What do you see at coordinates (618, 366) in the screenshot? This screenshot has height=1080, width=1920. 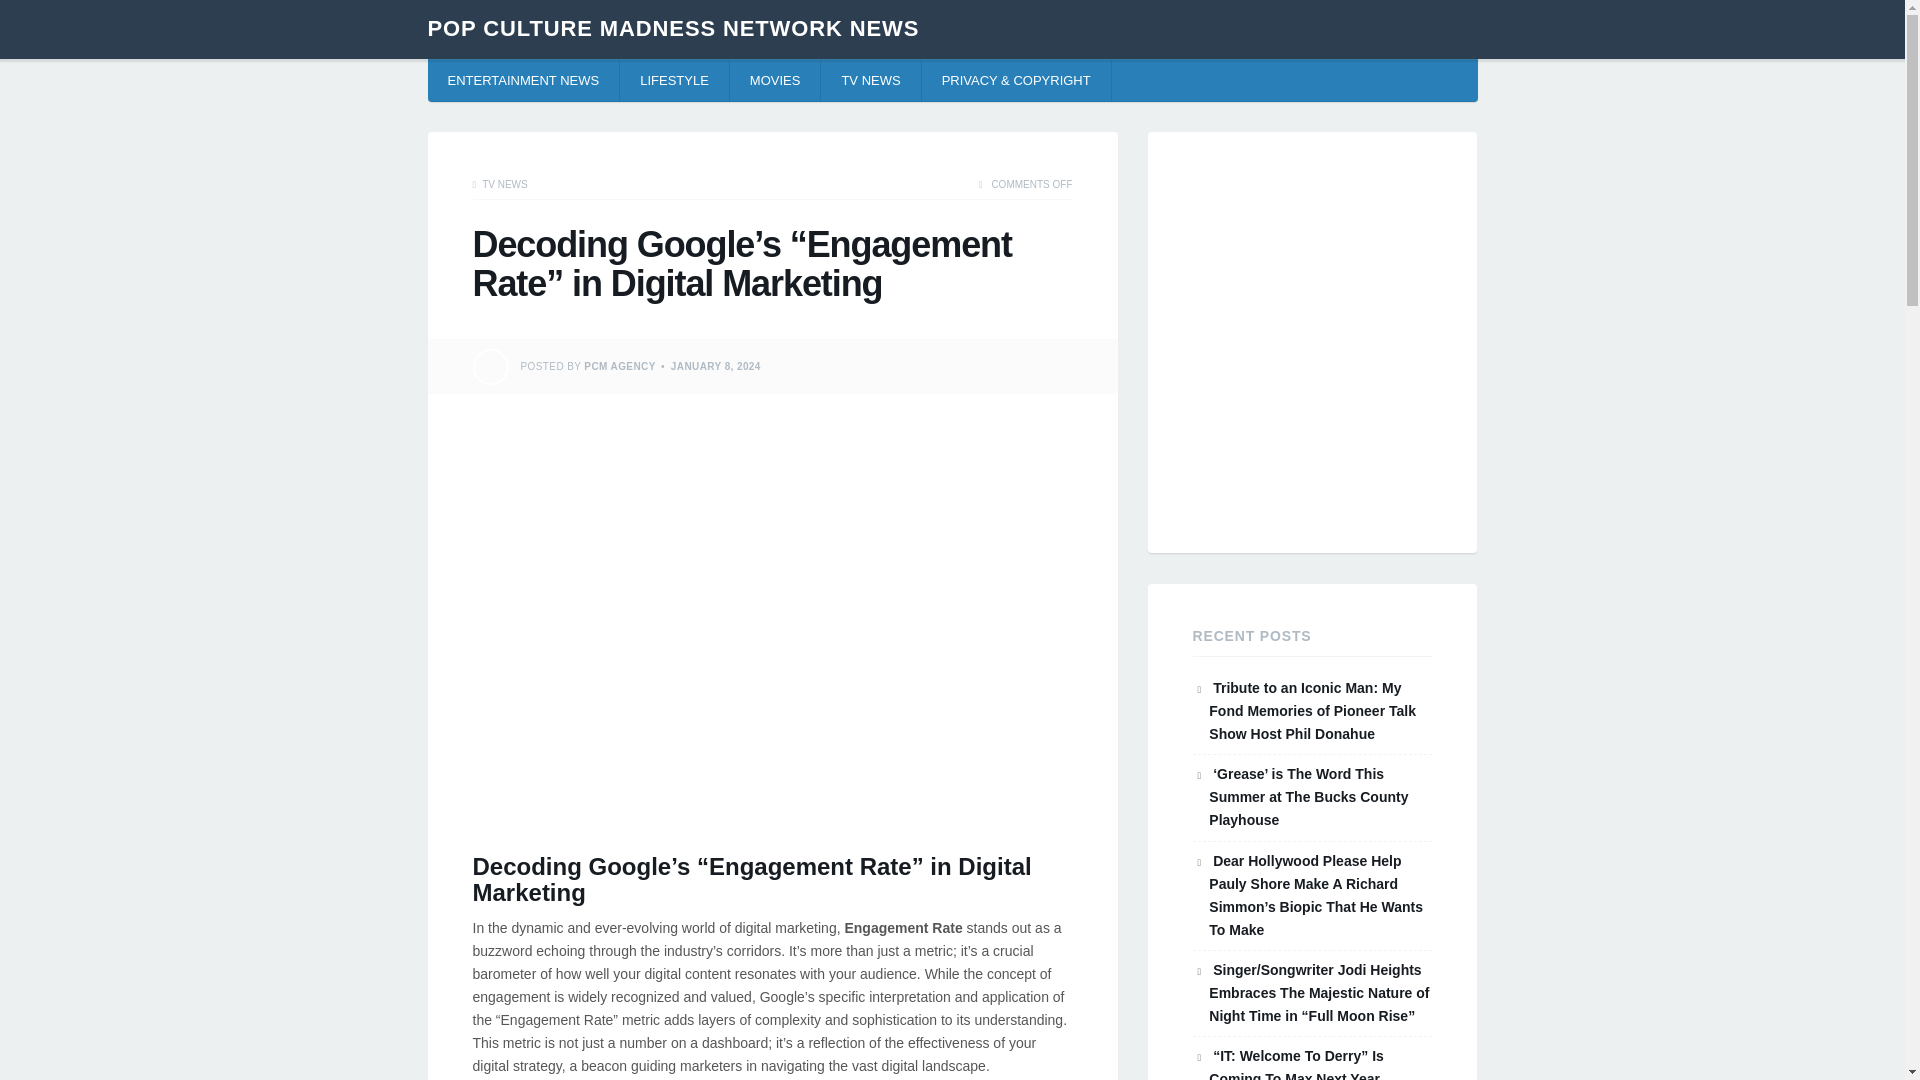 I see `PCM AGENCY` at bounding box center [618, 366].